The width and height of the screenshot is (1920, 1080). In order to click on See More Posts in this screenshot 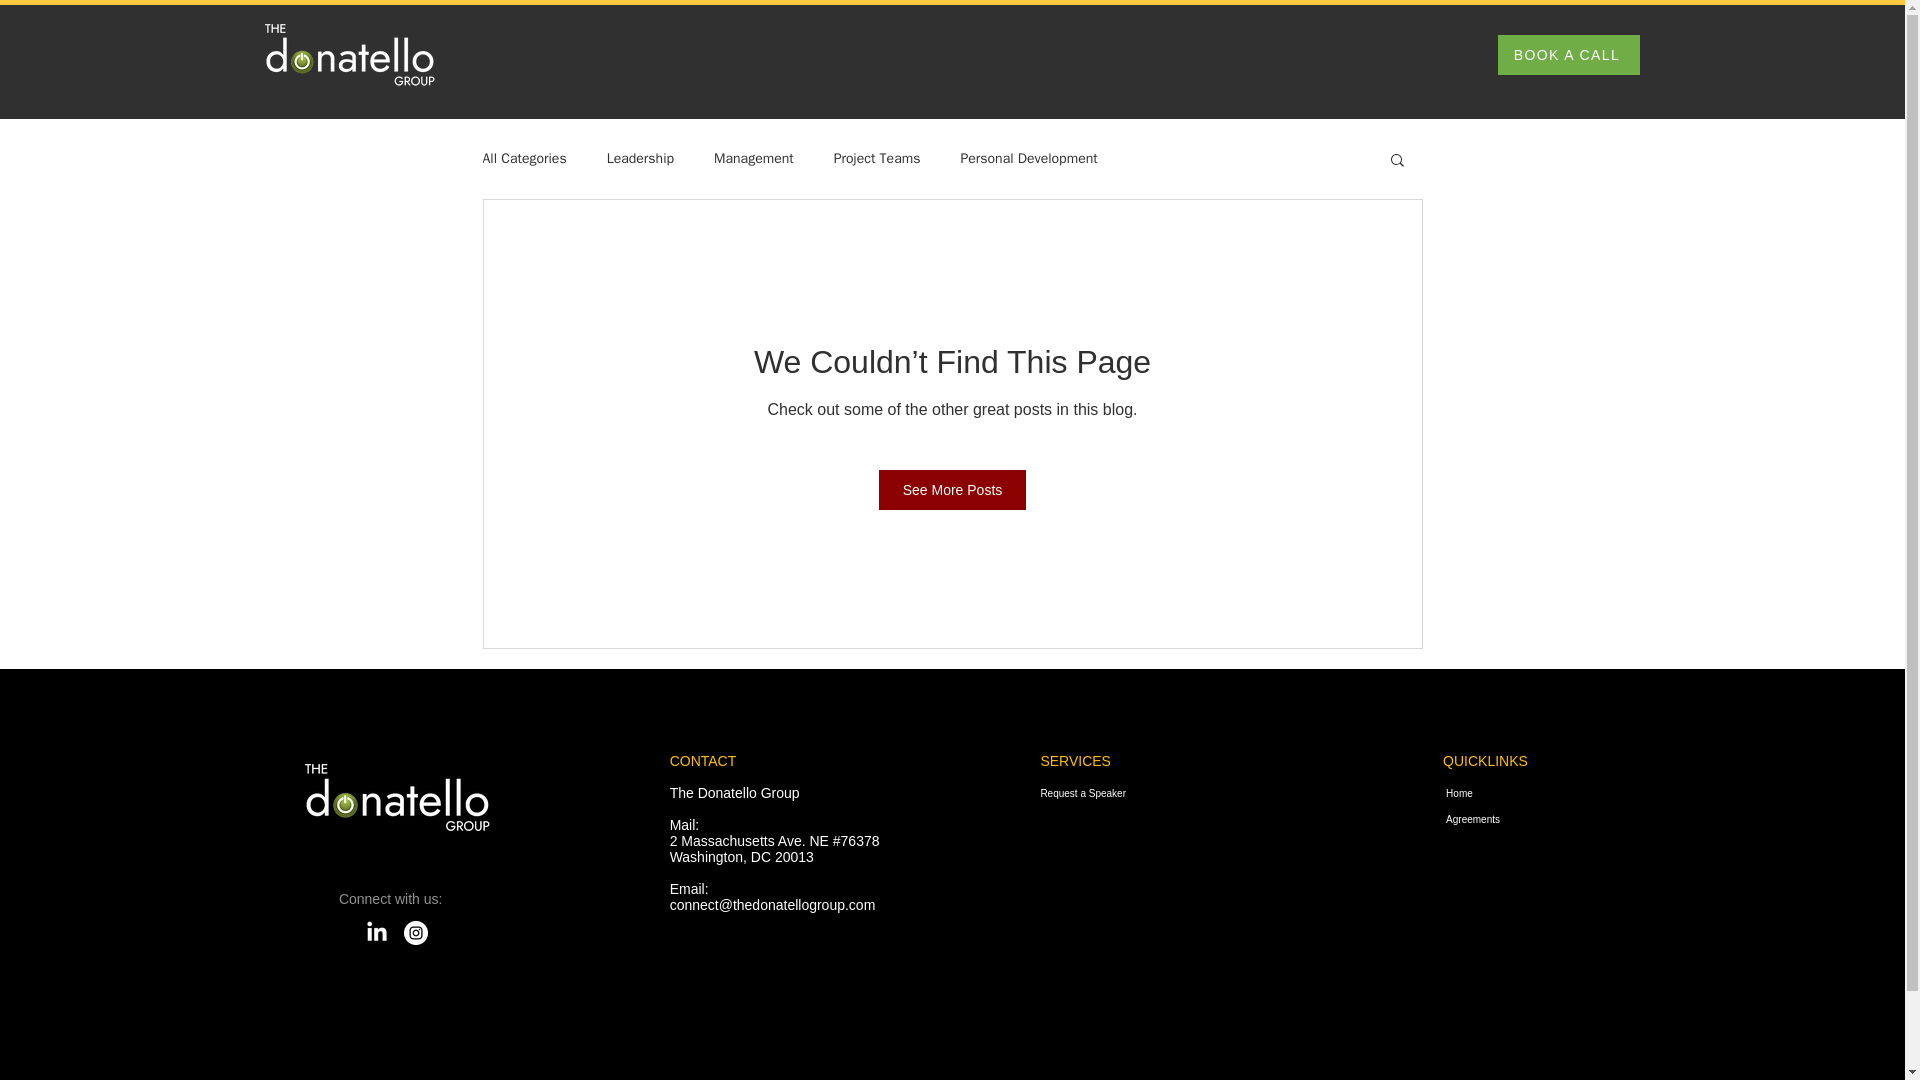, I will do `click(953, 489)`.